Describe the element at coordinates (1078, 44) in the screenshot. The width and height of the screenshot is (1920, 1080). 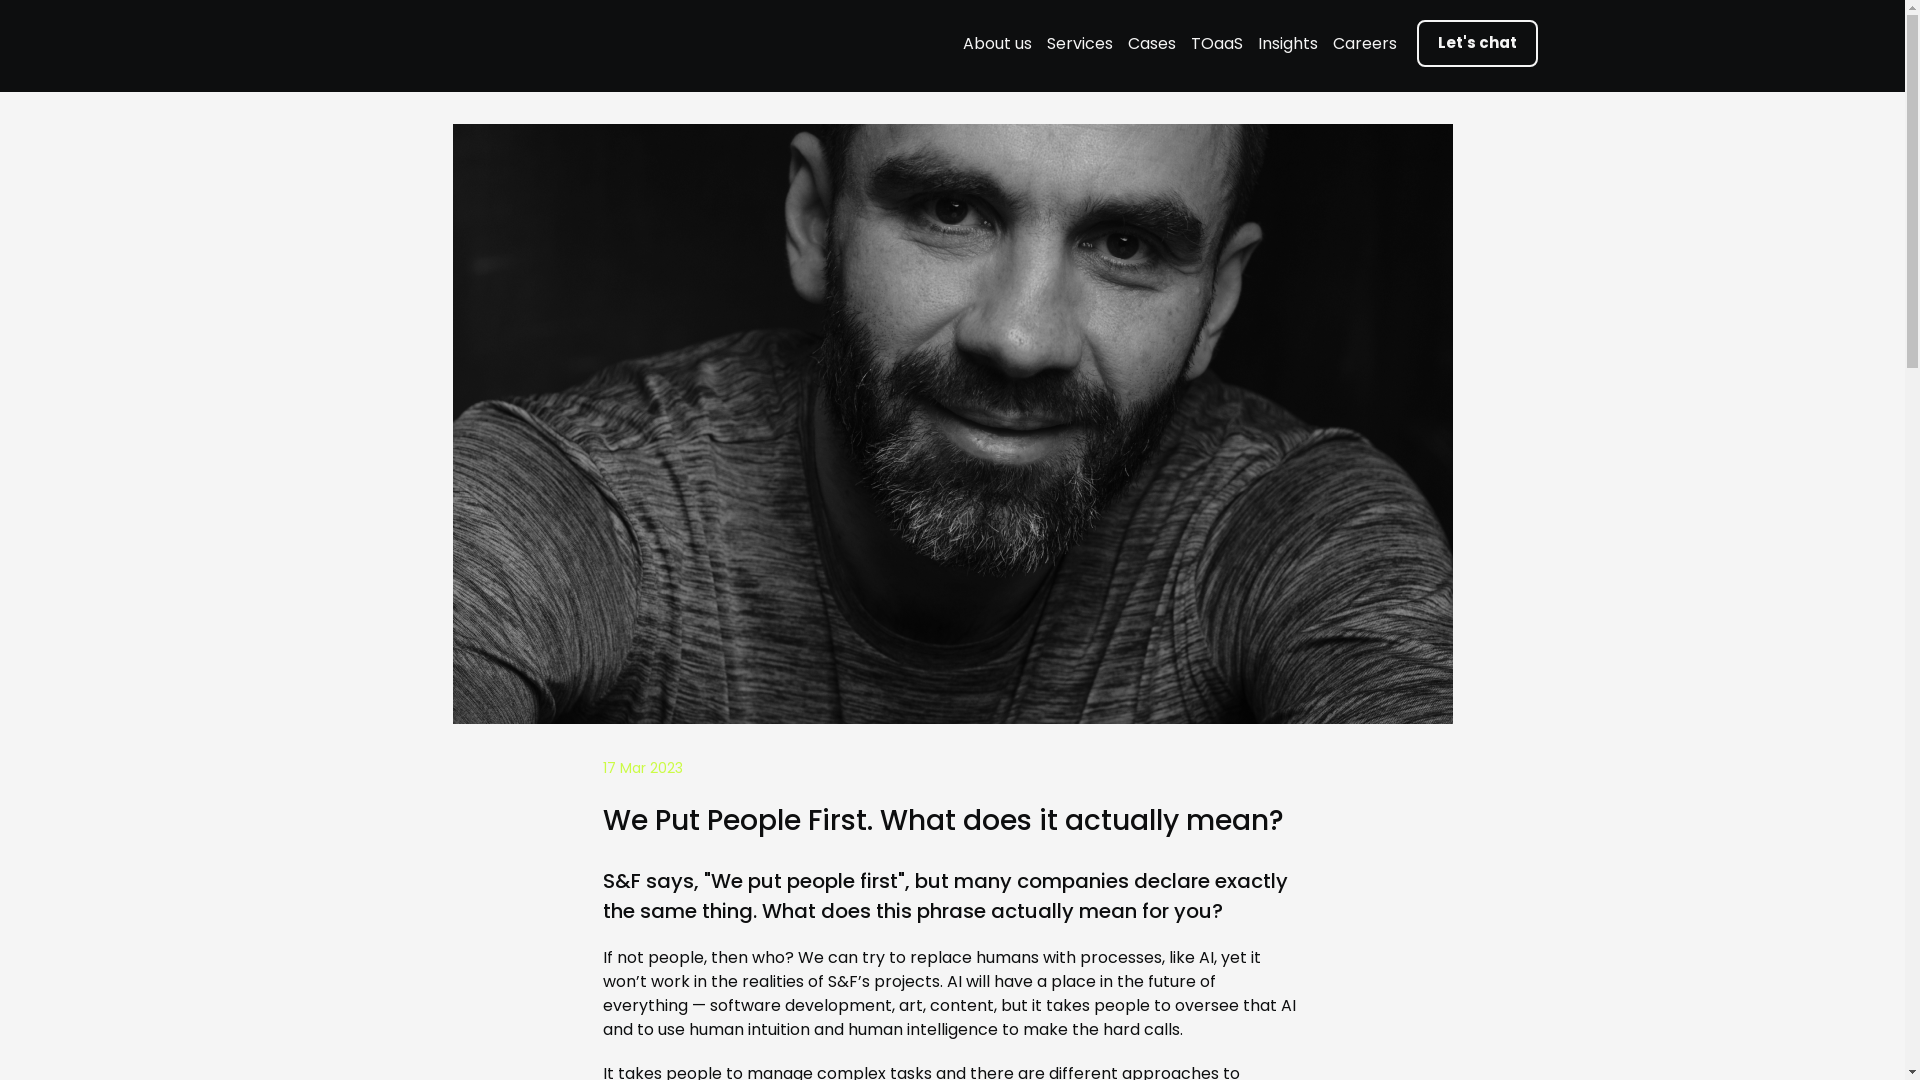
I see `Services` at that location.